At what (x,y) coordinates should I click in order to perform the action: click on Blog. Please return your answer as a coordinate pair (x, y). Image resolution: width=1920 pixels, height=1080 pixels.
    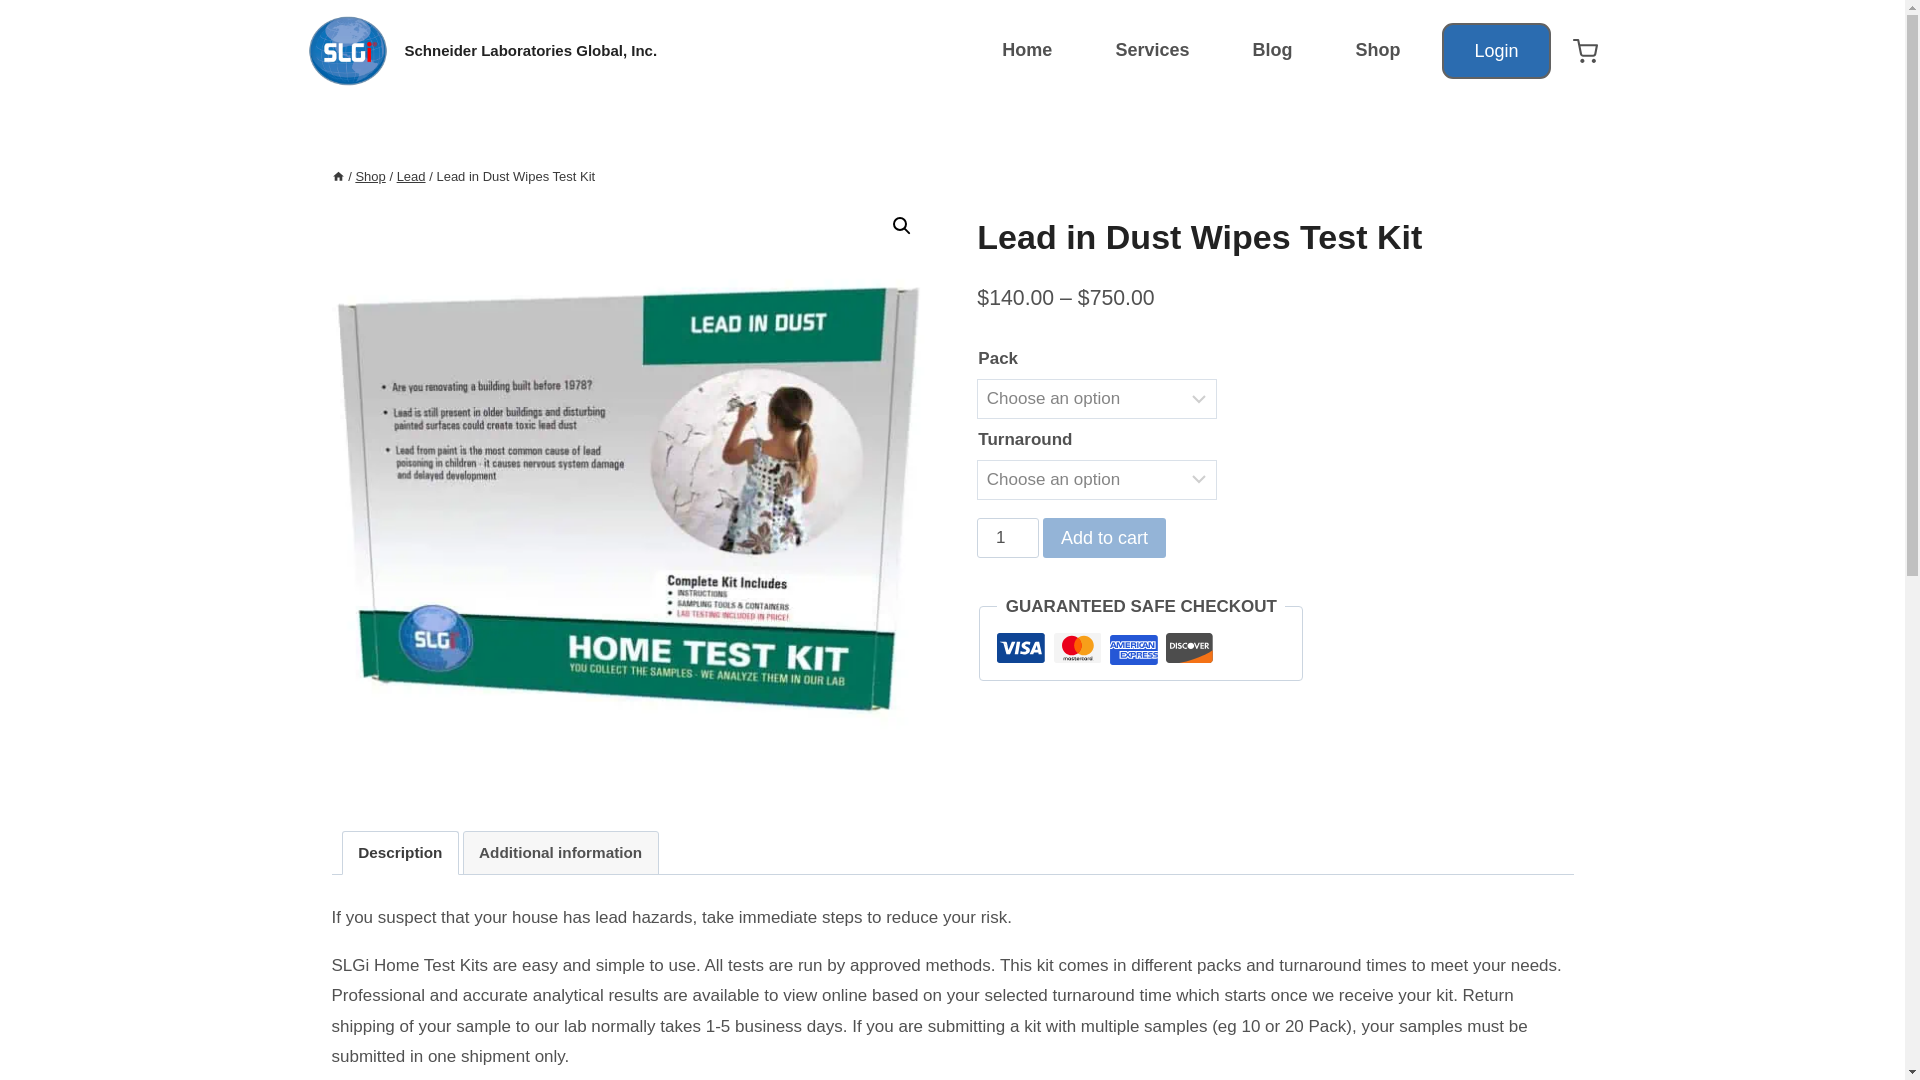
    Looking at the image, I should click on (1272, 50).